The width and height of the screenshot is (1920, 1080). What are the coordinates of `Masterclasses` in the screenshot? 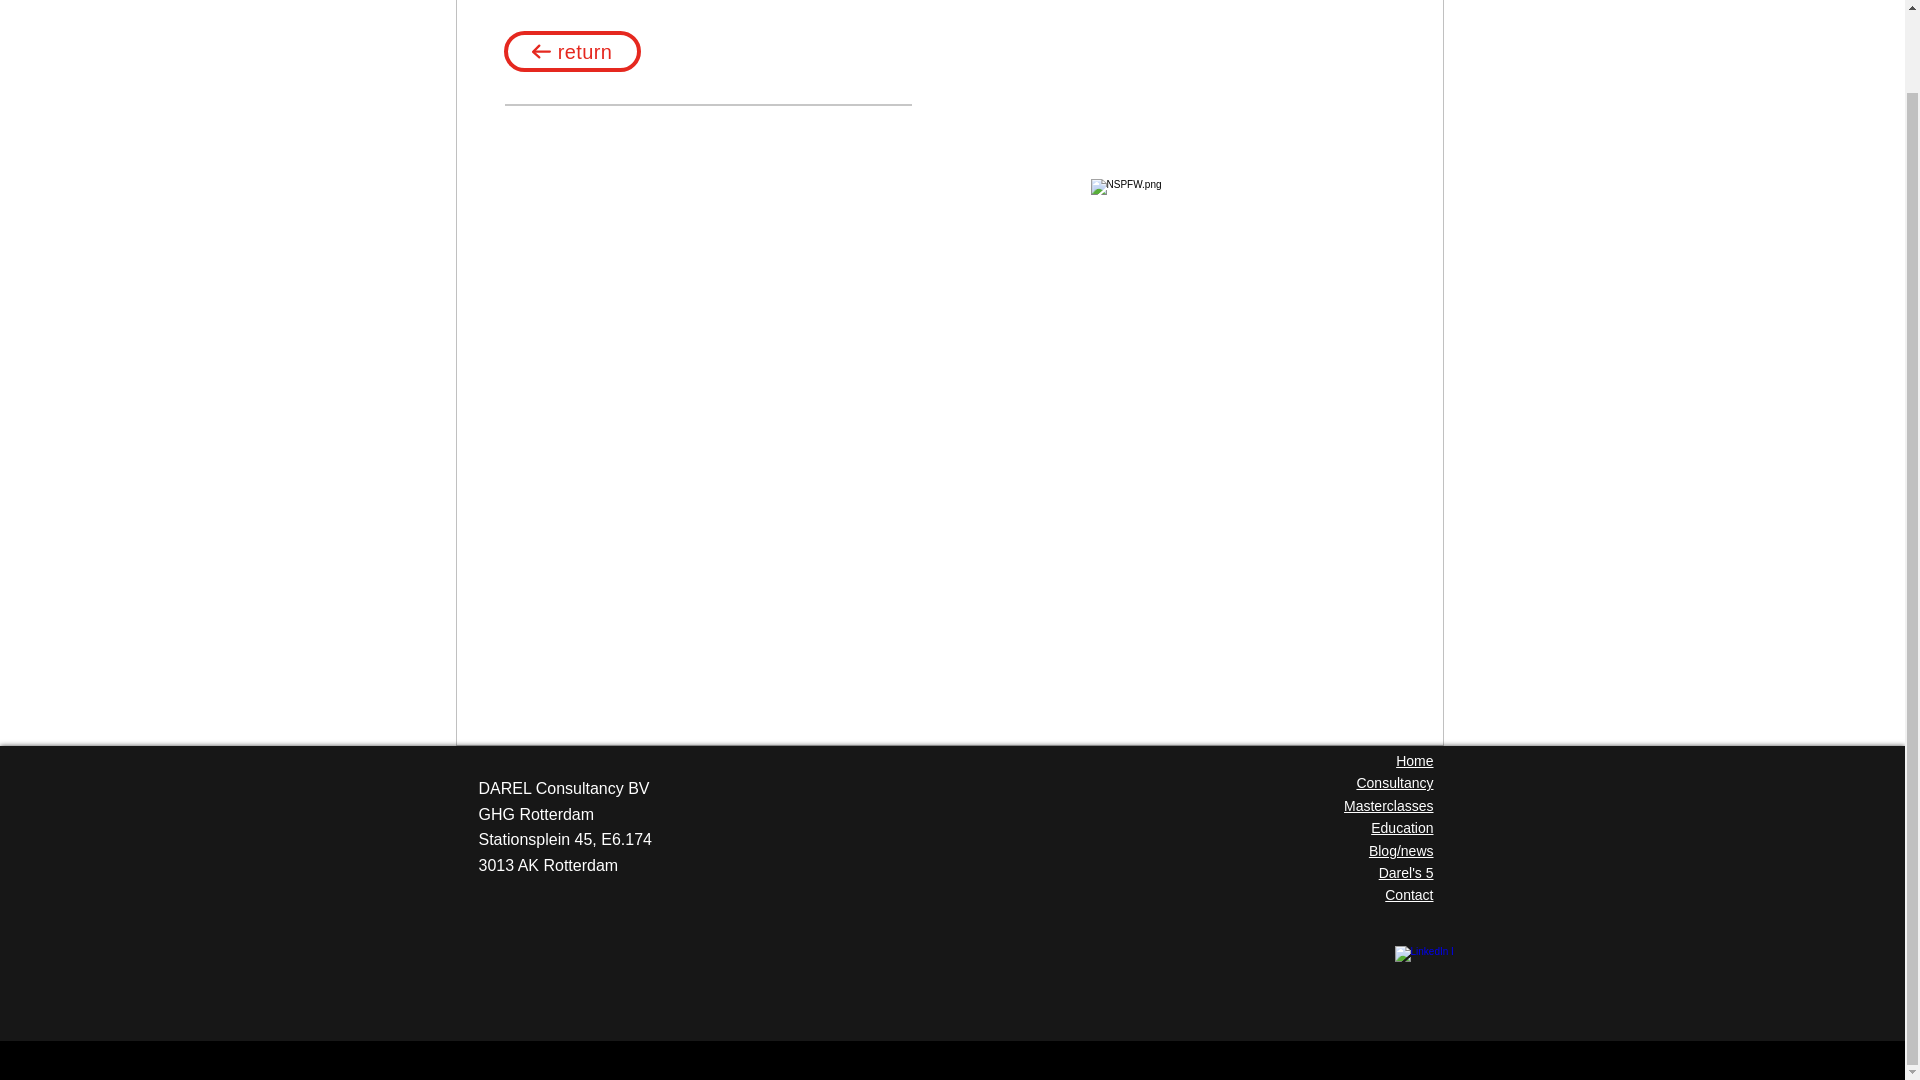 It's located at (1388, 806).